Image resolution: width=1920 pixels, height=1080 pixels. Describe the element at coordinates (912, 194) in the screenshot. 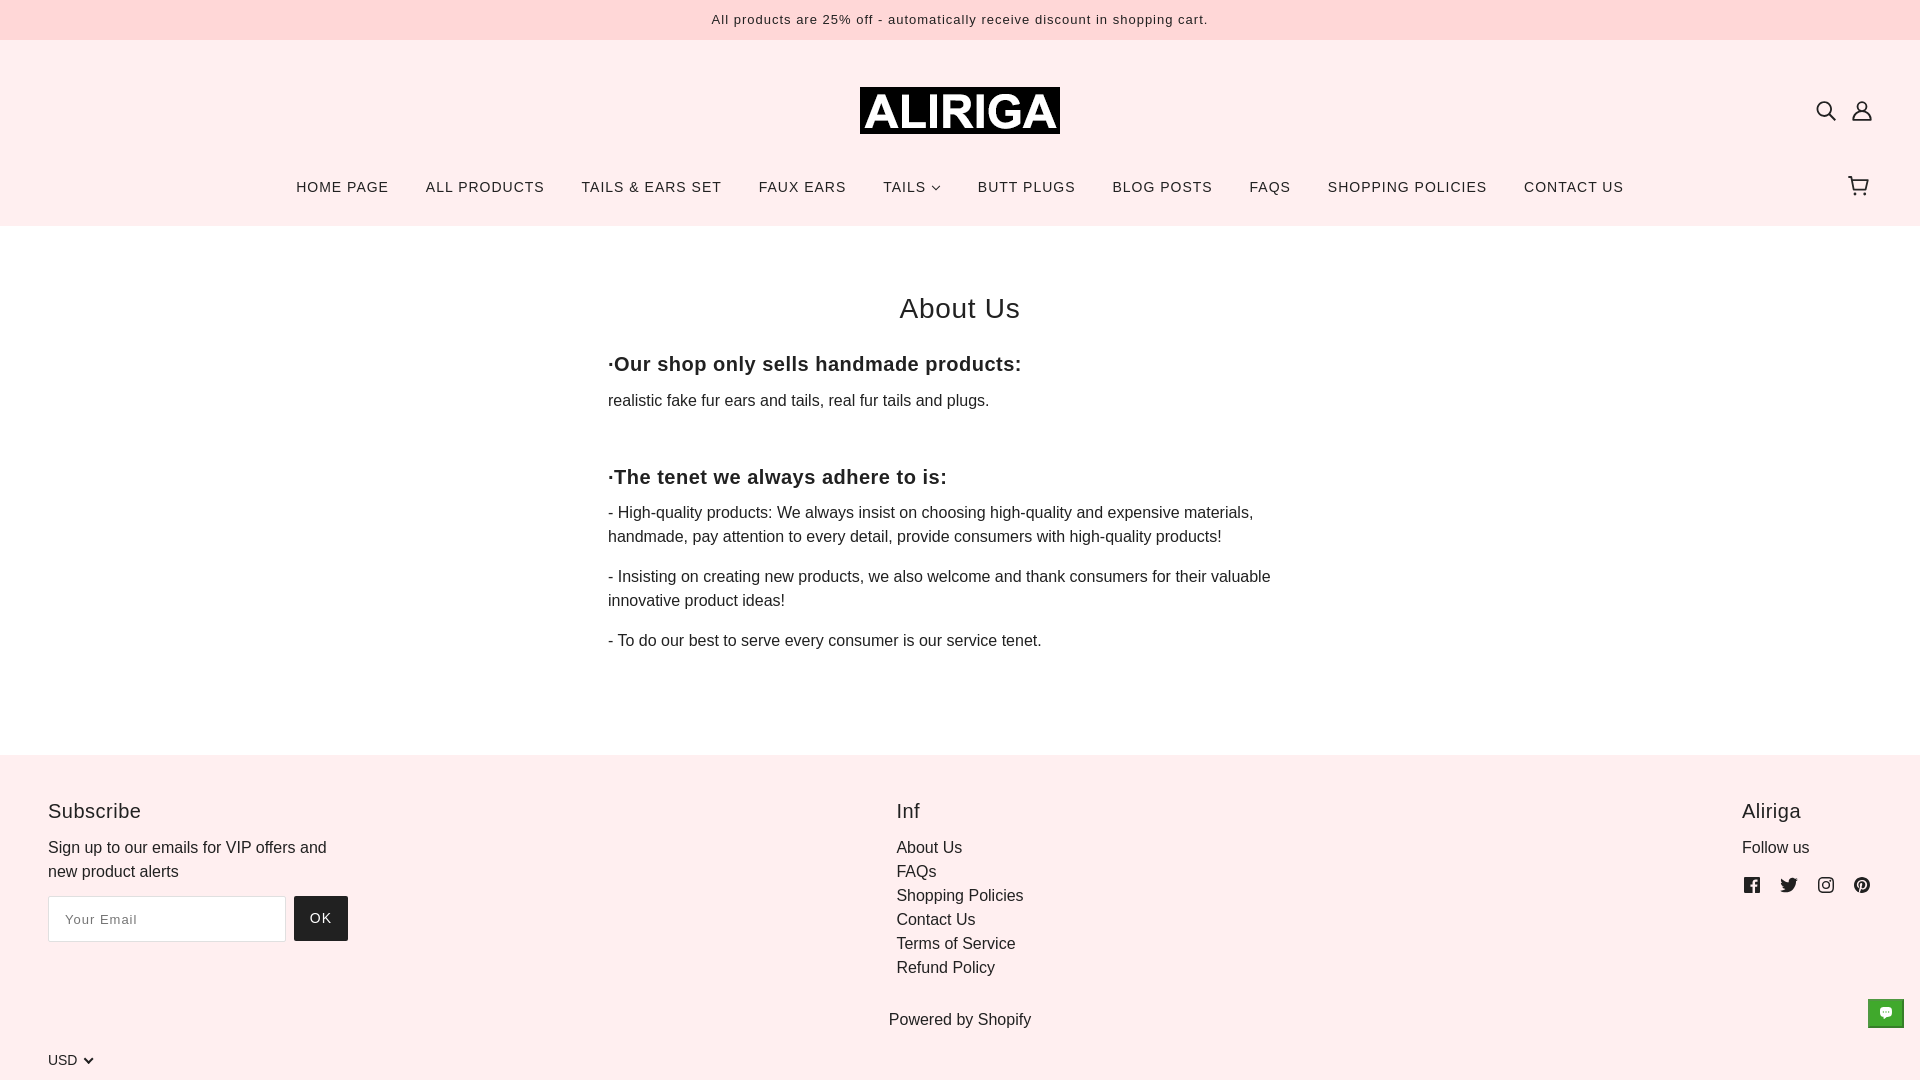

I see `TAILS` at that location.